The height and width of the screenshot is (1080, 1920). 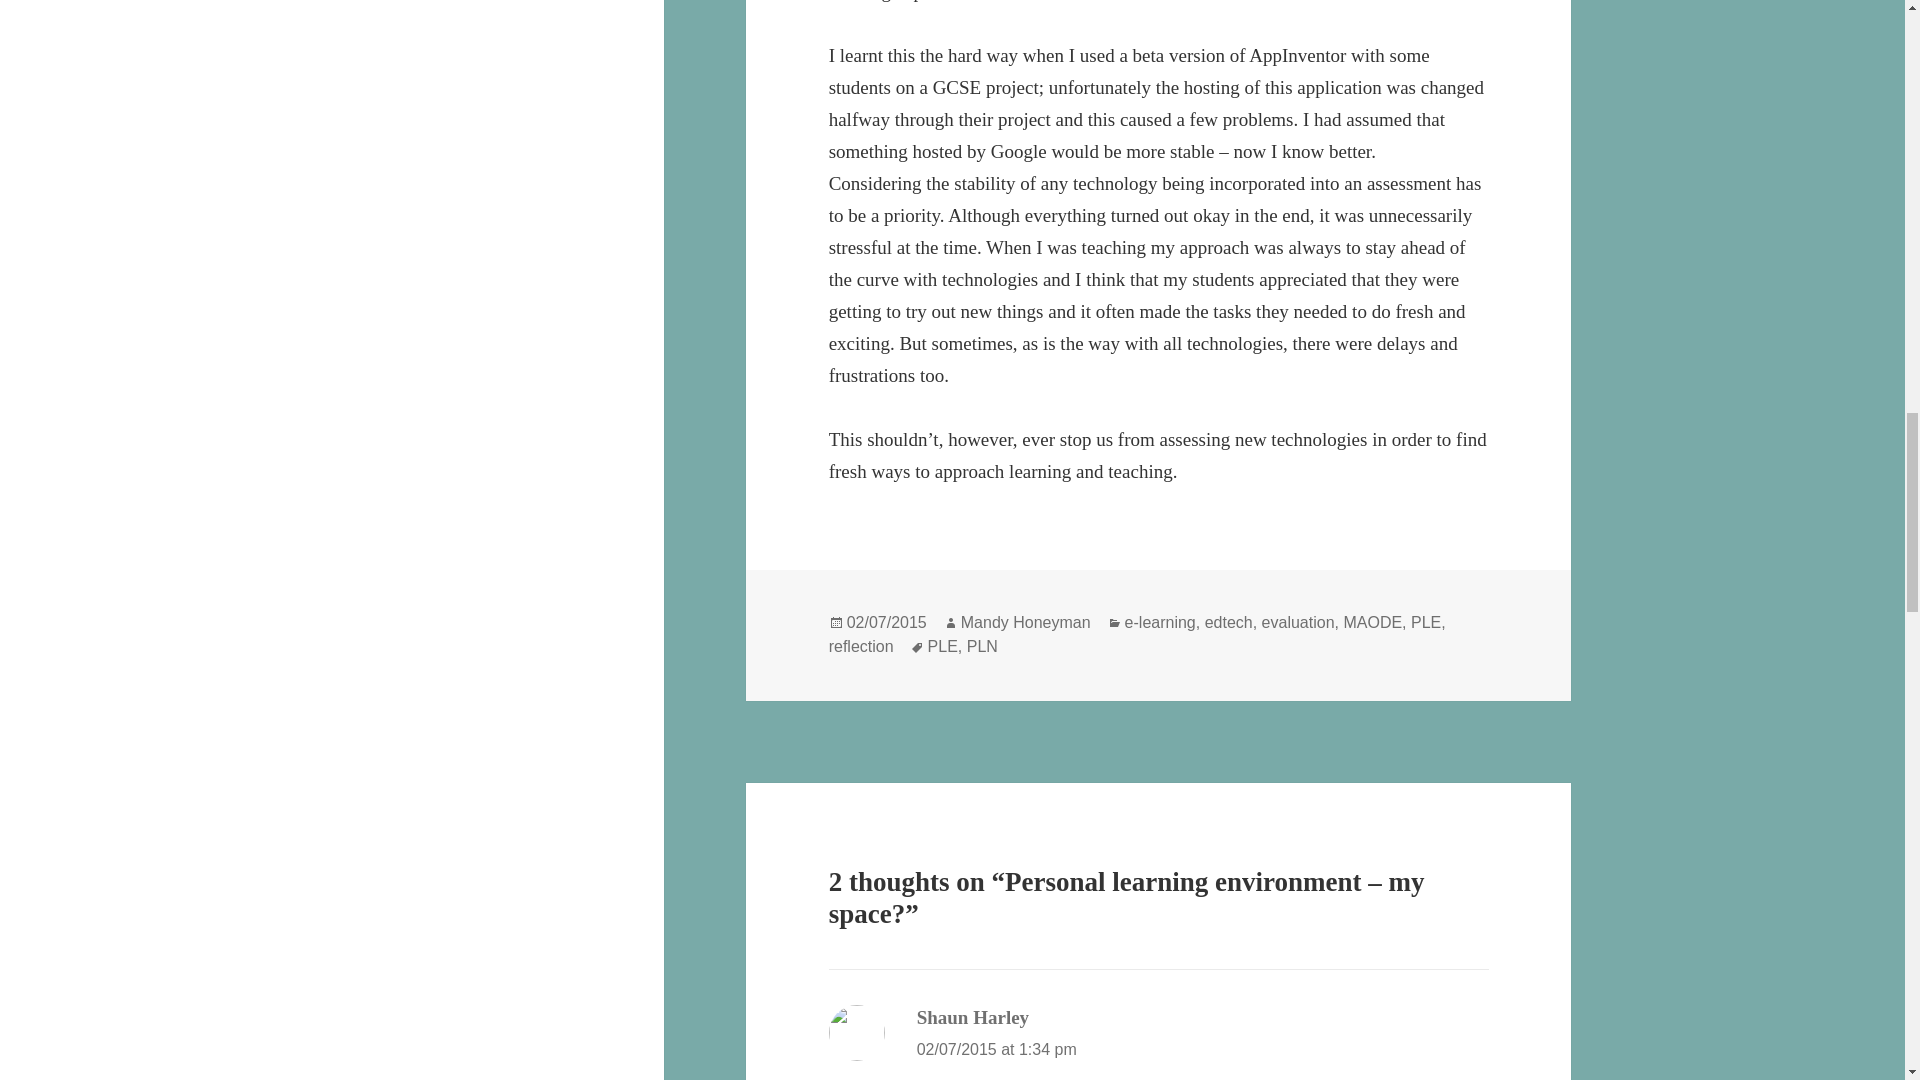 What do you see at coordinates (1026, 622) in the screenshot?
I see `Mandy Honeyman` at bounding box center [1026, 622].